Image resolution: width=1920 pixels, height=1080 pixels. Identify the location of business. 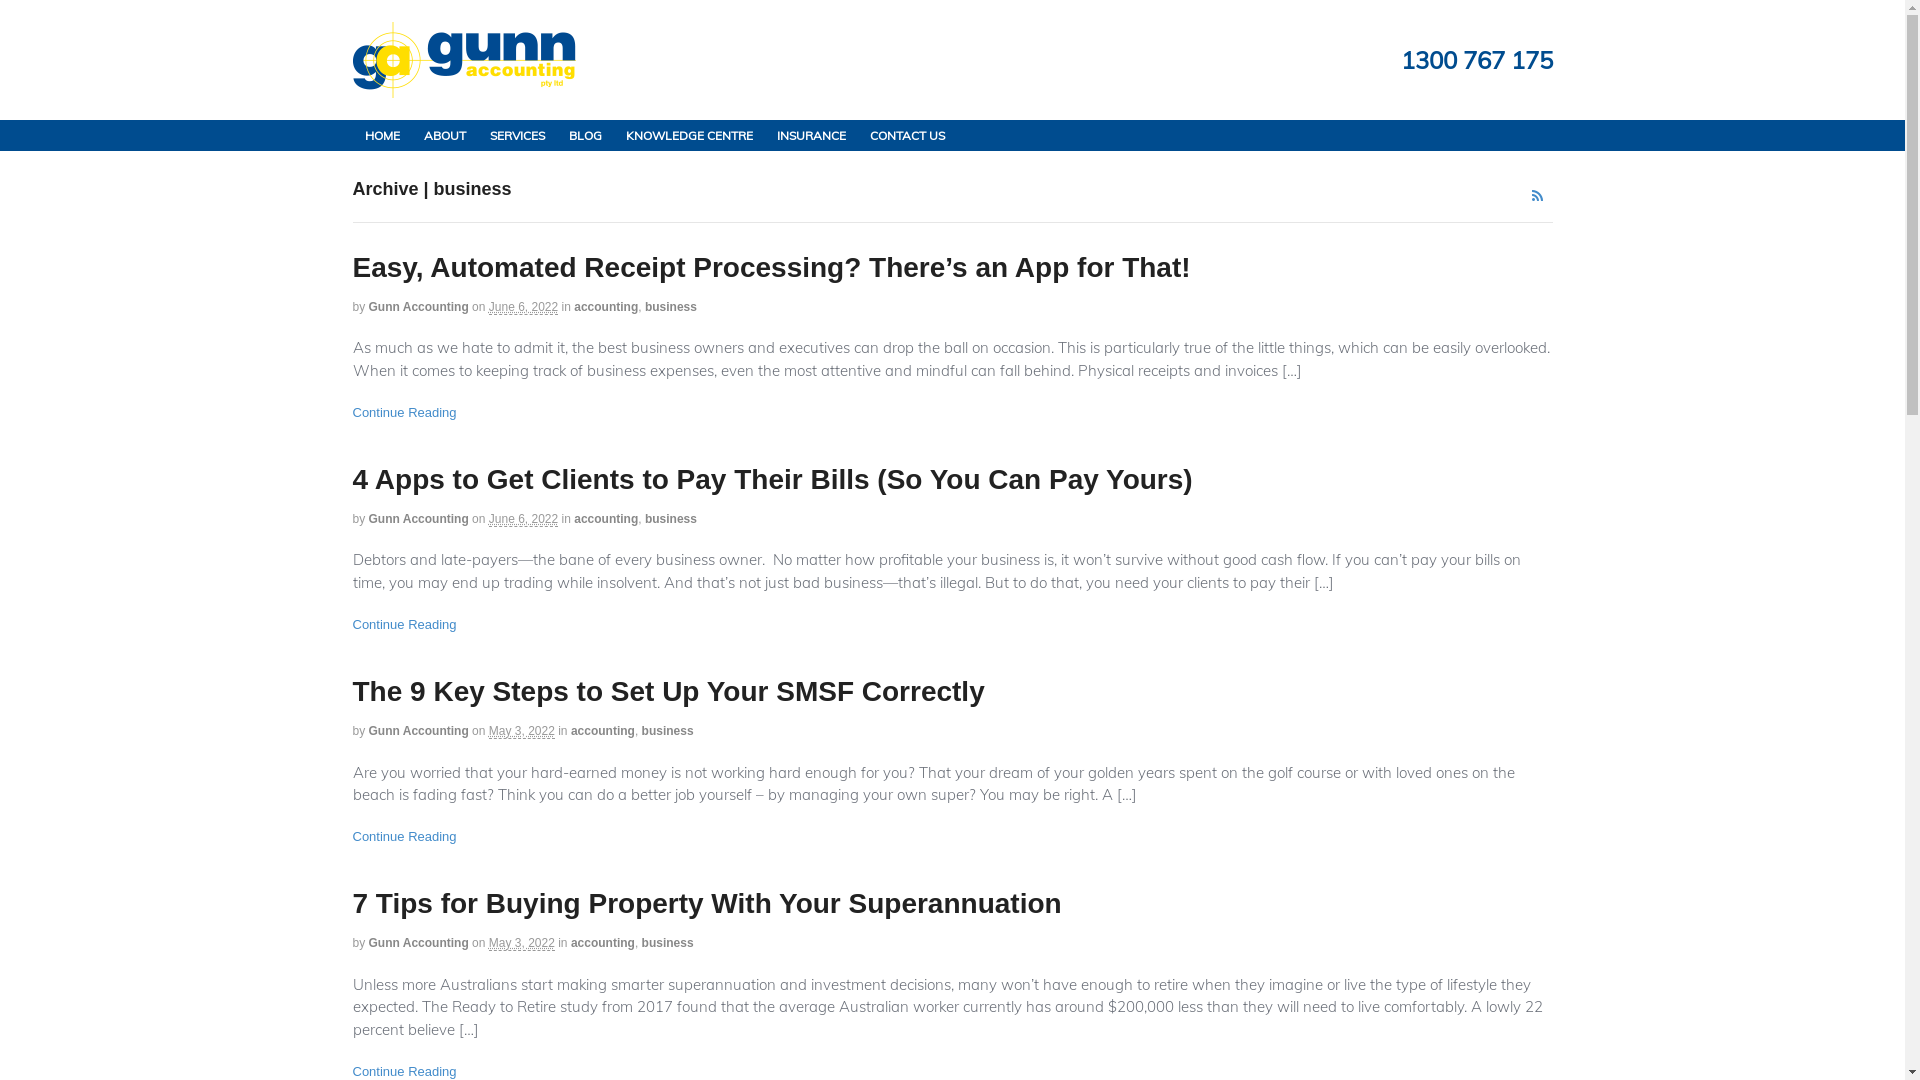
(668, 731).